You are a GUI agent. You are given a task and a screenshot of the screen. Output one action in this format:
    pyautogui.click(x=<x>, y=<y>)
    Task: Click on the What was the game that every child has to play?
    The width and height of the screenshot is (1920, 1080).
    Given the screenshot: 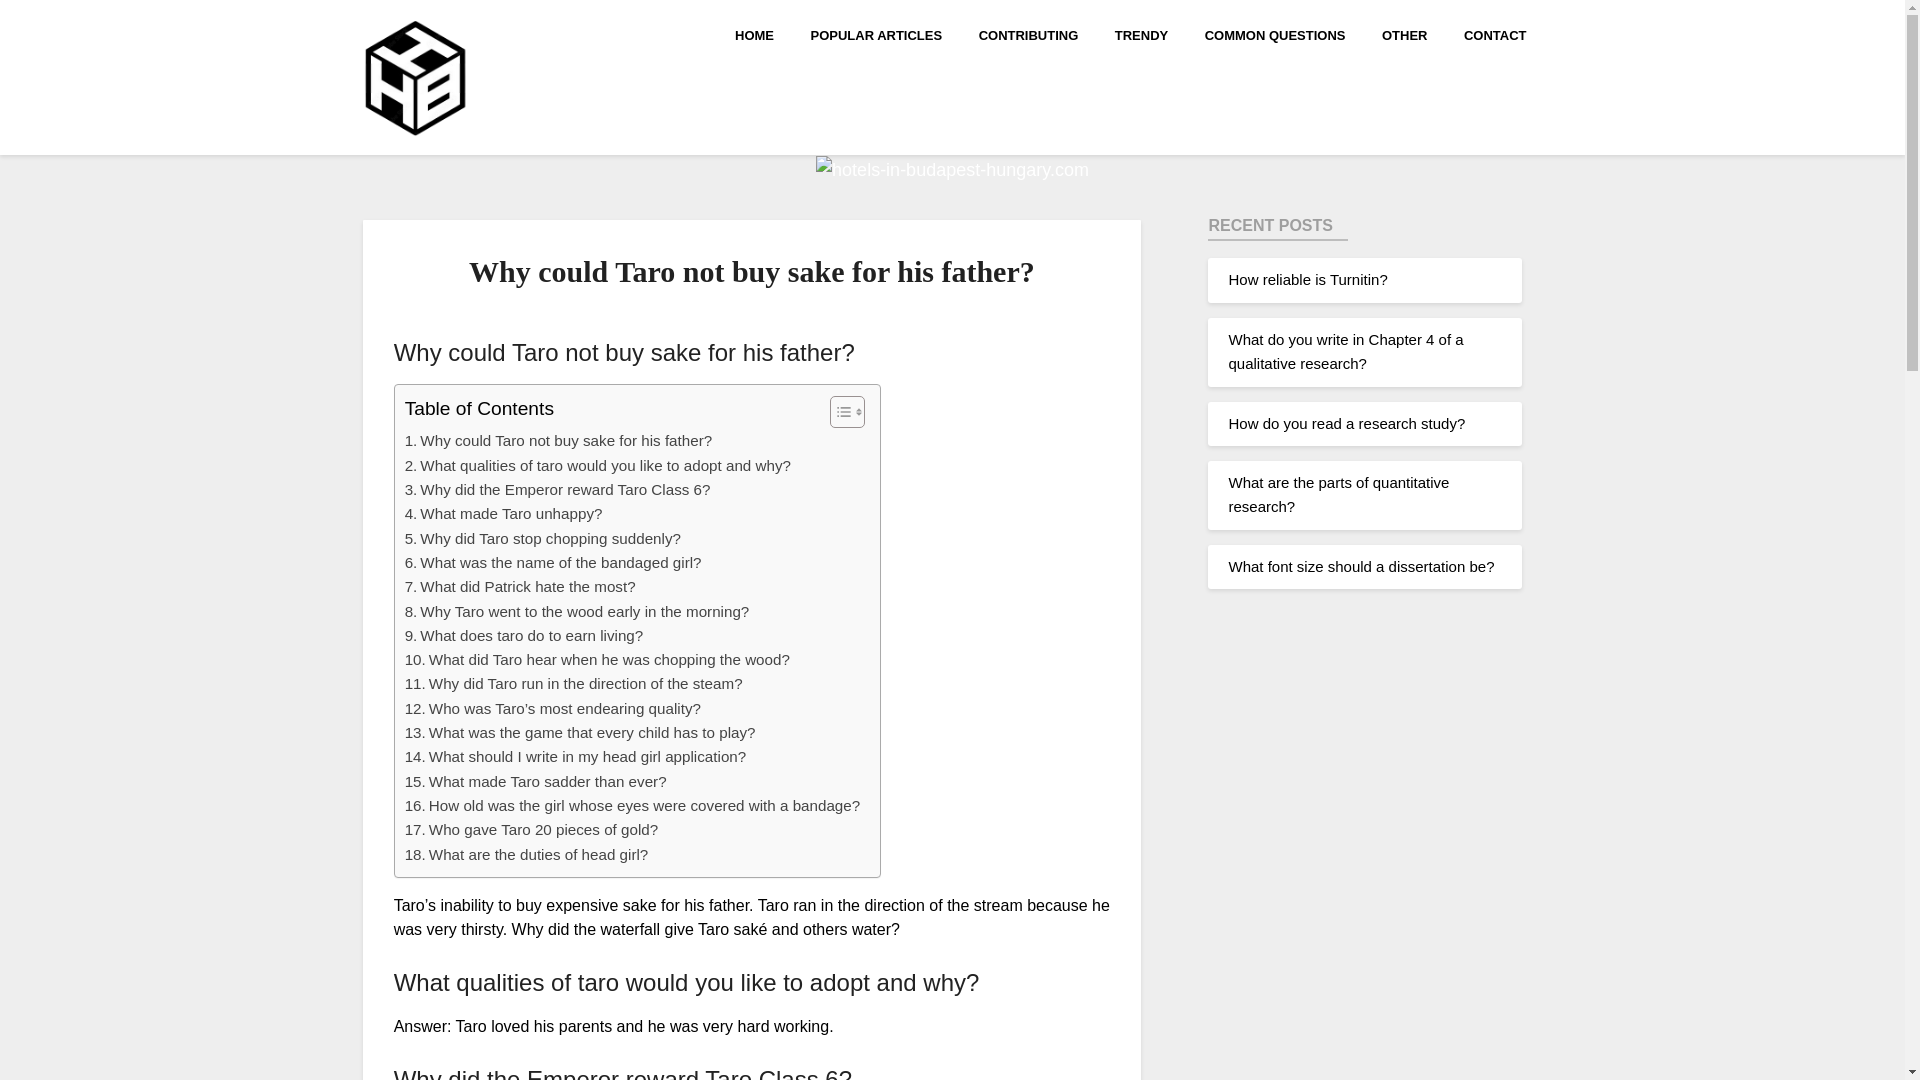 What is the action you would take?
    pyautogui.click(x=580, y=733)
    